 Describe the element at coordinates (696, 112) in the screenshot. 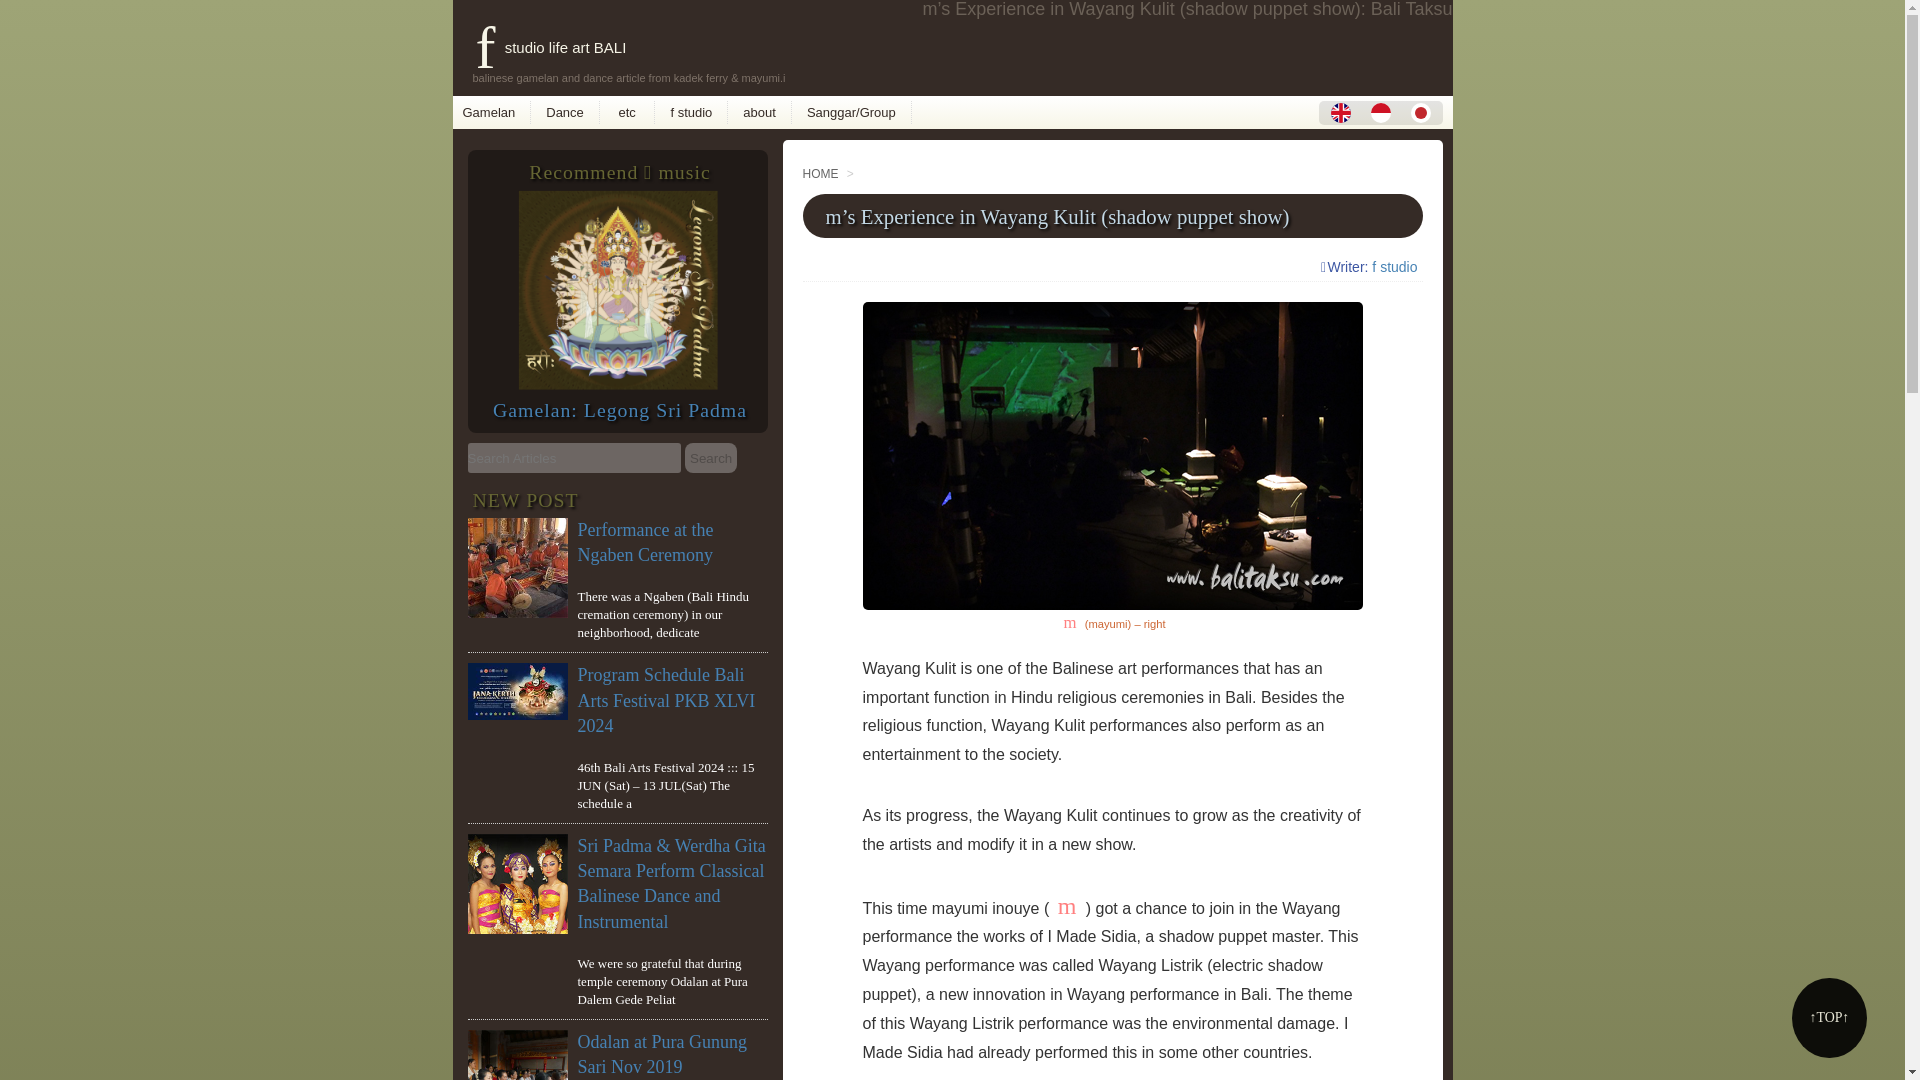

I see `f studio` at that location.